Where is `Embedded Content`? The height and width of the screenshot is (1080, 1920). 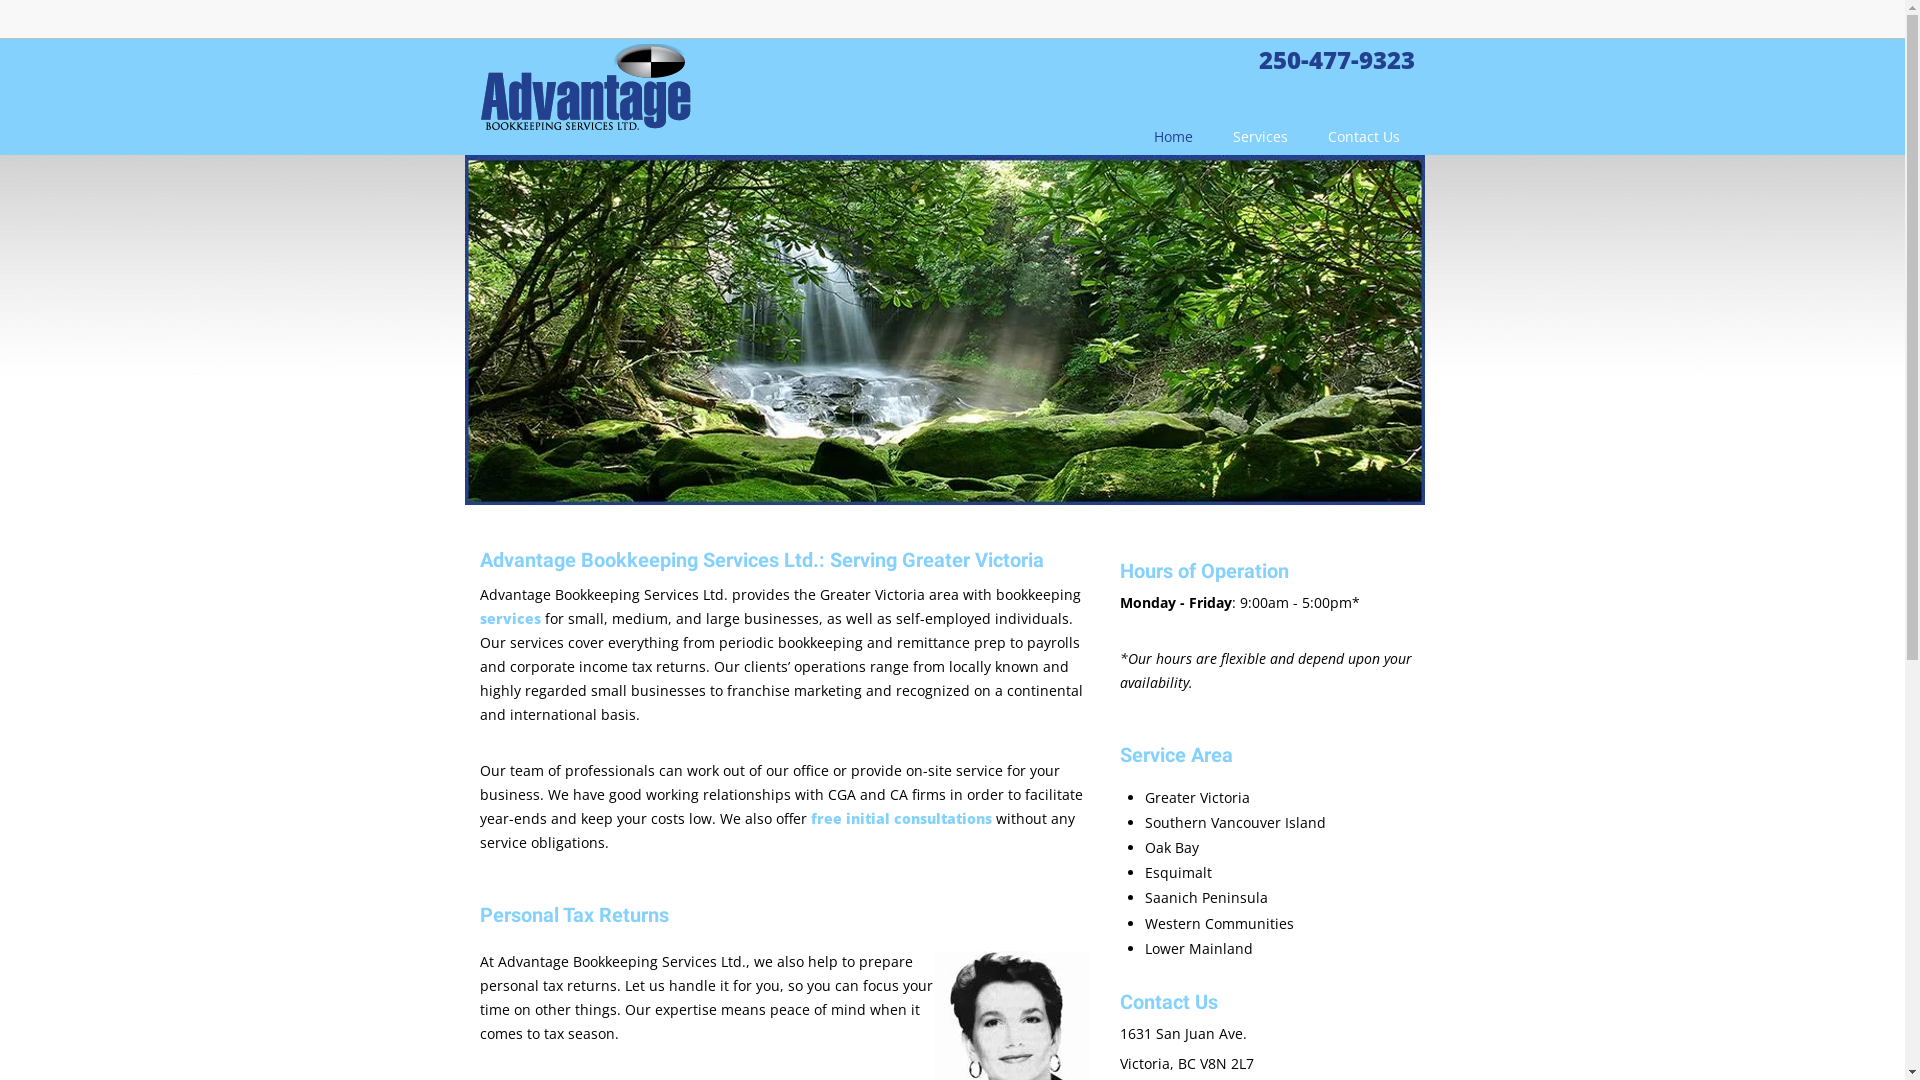 Embedded Content is located at coordinates (1402, 26).